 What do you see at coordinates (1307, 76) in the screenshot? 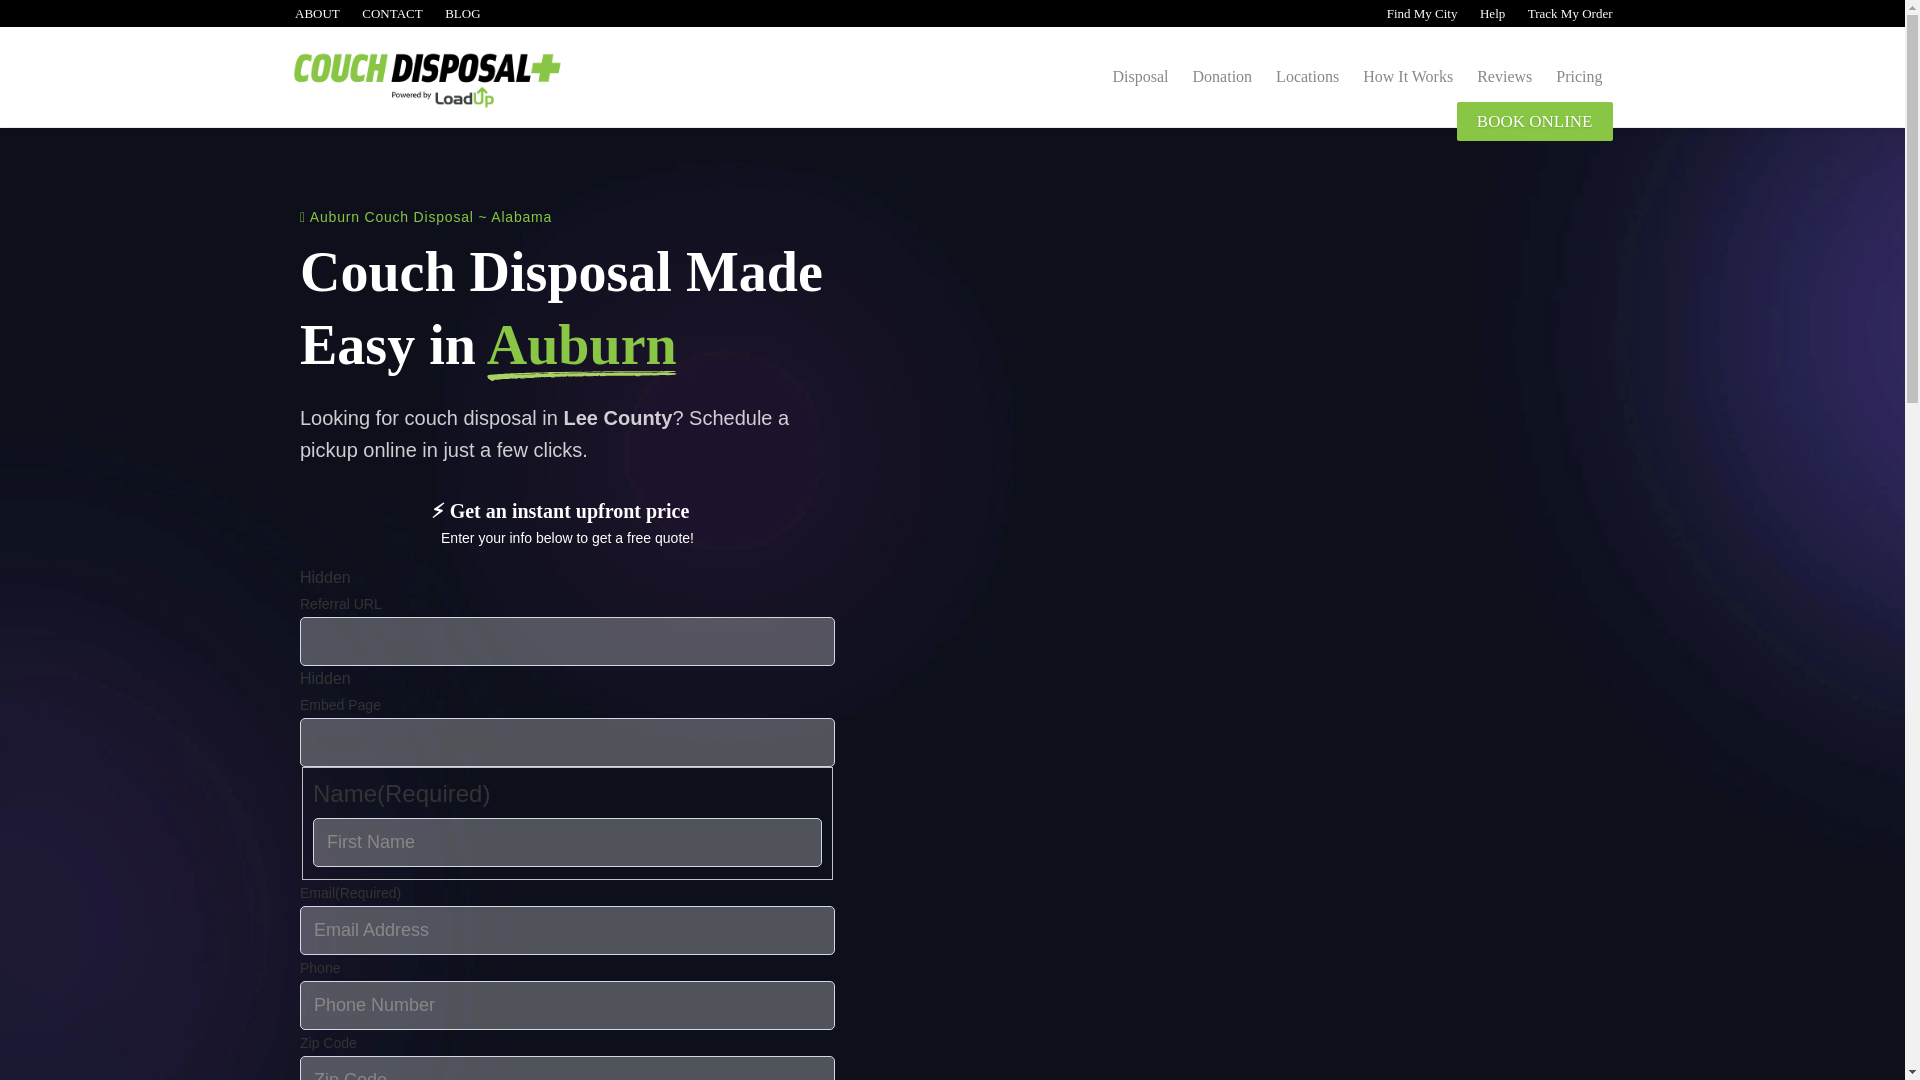
I see `Locations` at bounding box center [1307, 76].